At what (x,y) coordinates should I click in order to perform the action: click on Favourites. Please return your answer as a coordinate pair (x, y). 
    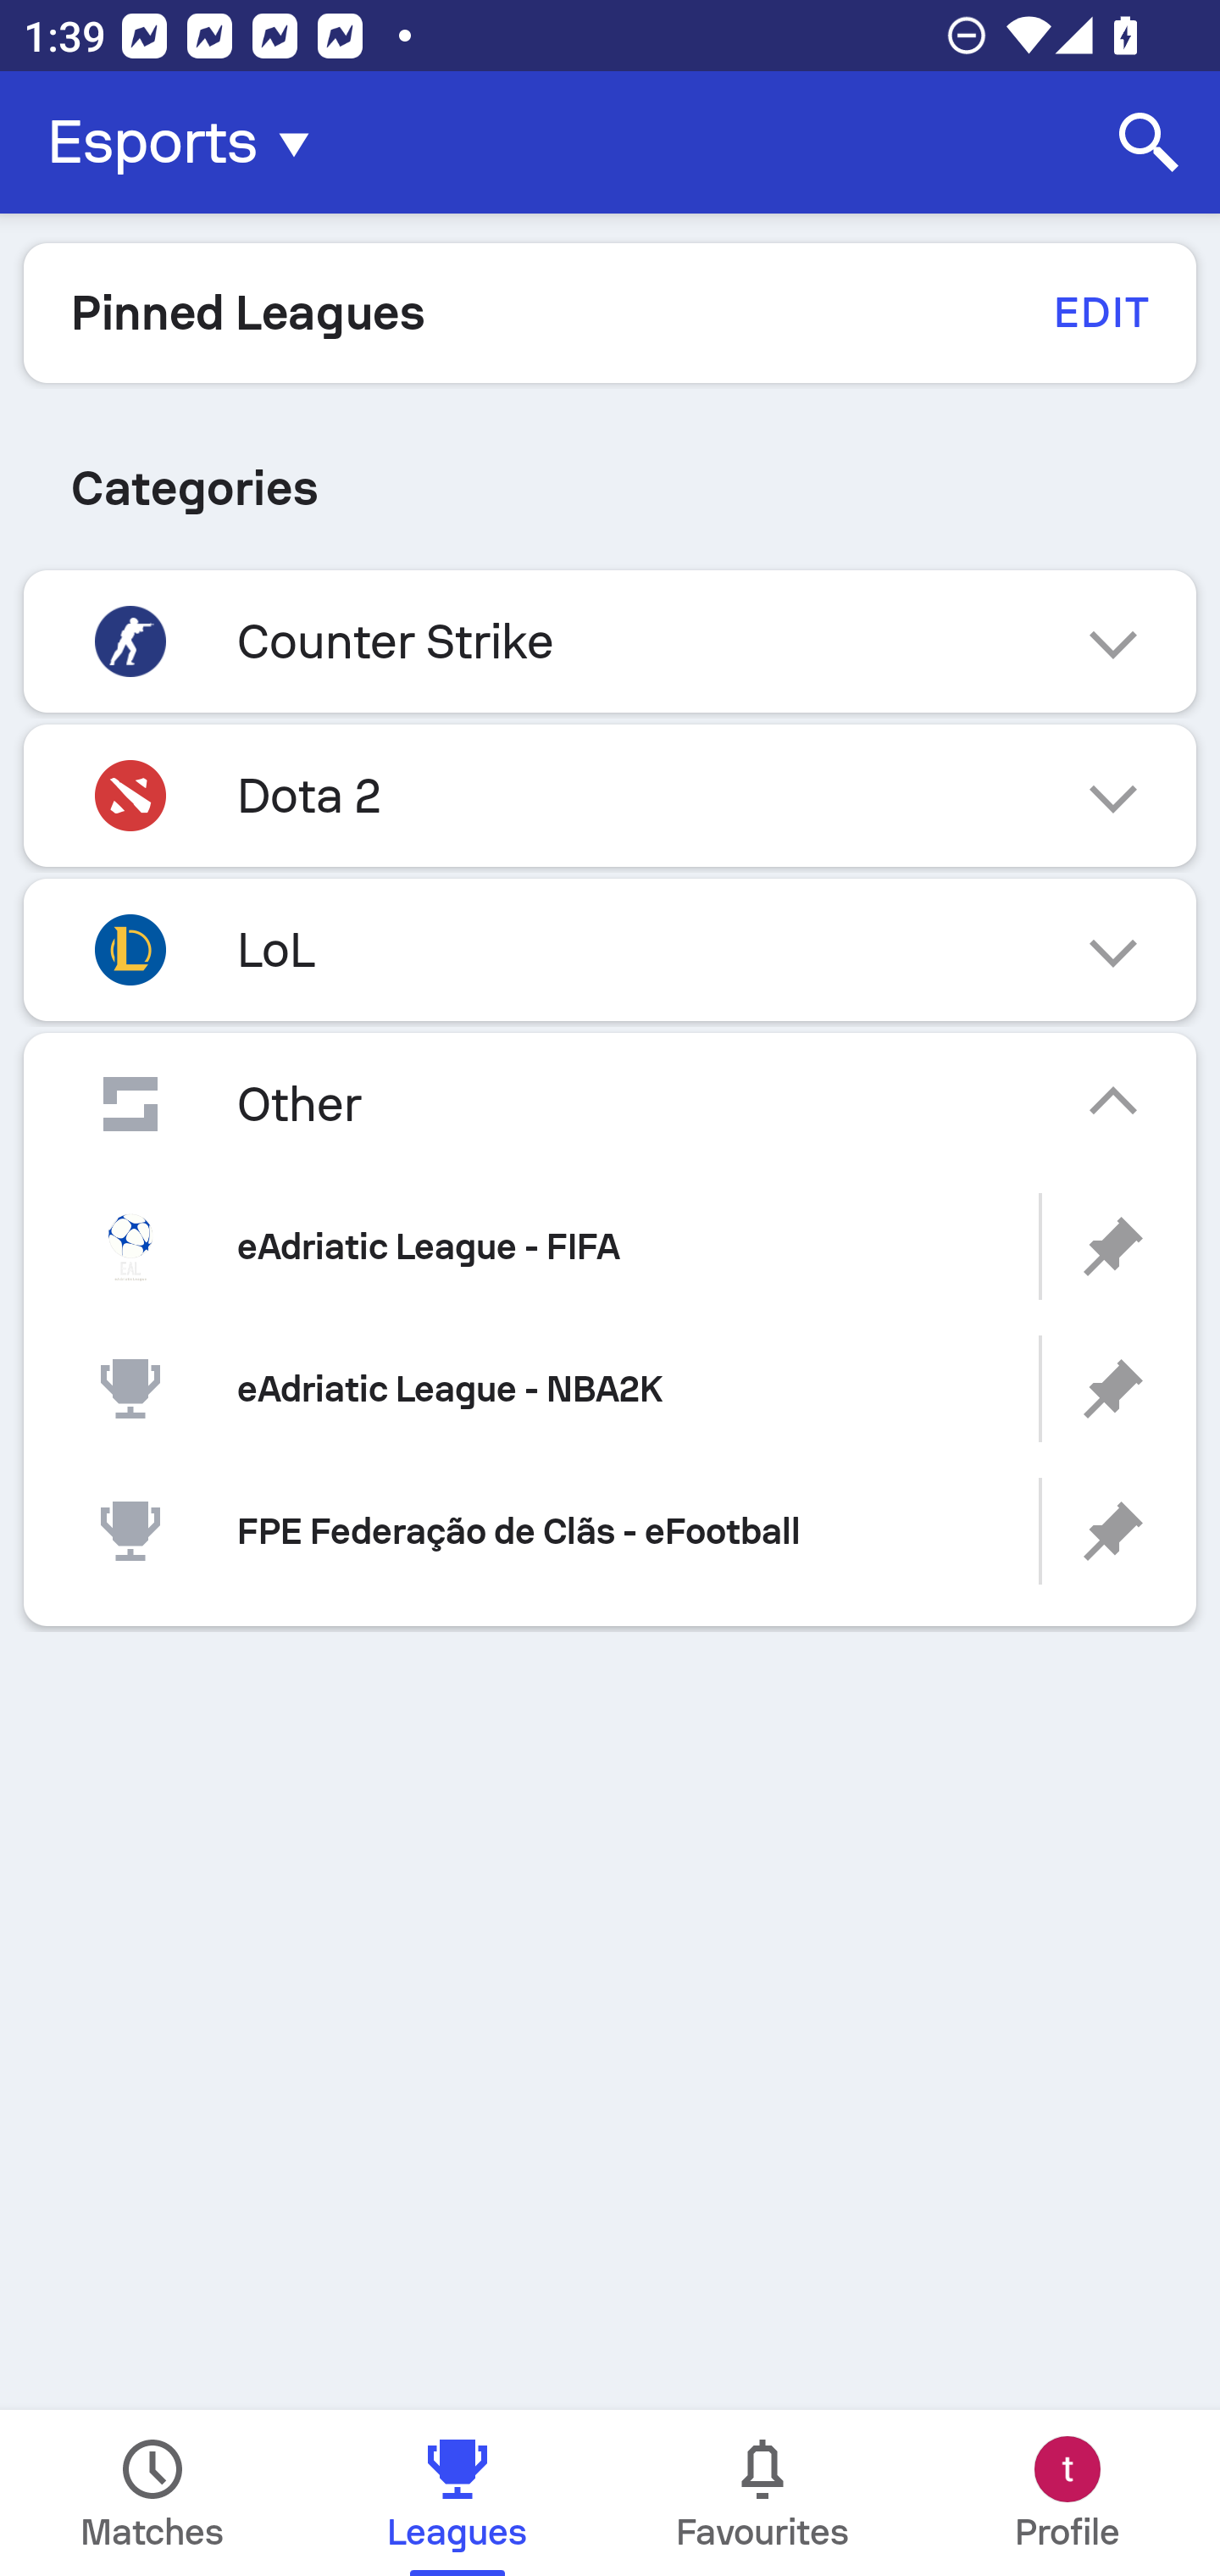
    Looking at the image, I should click on (762, 2493).